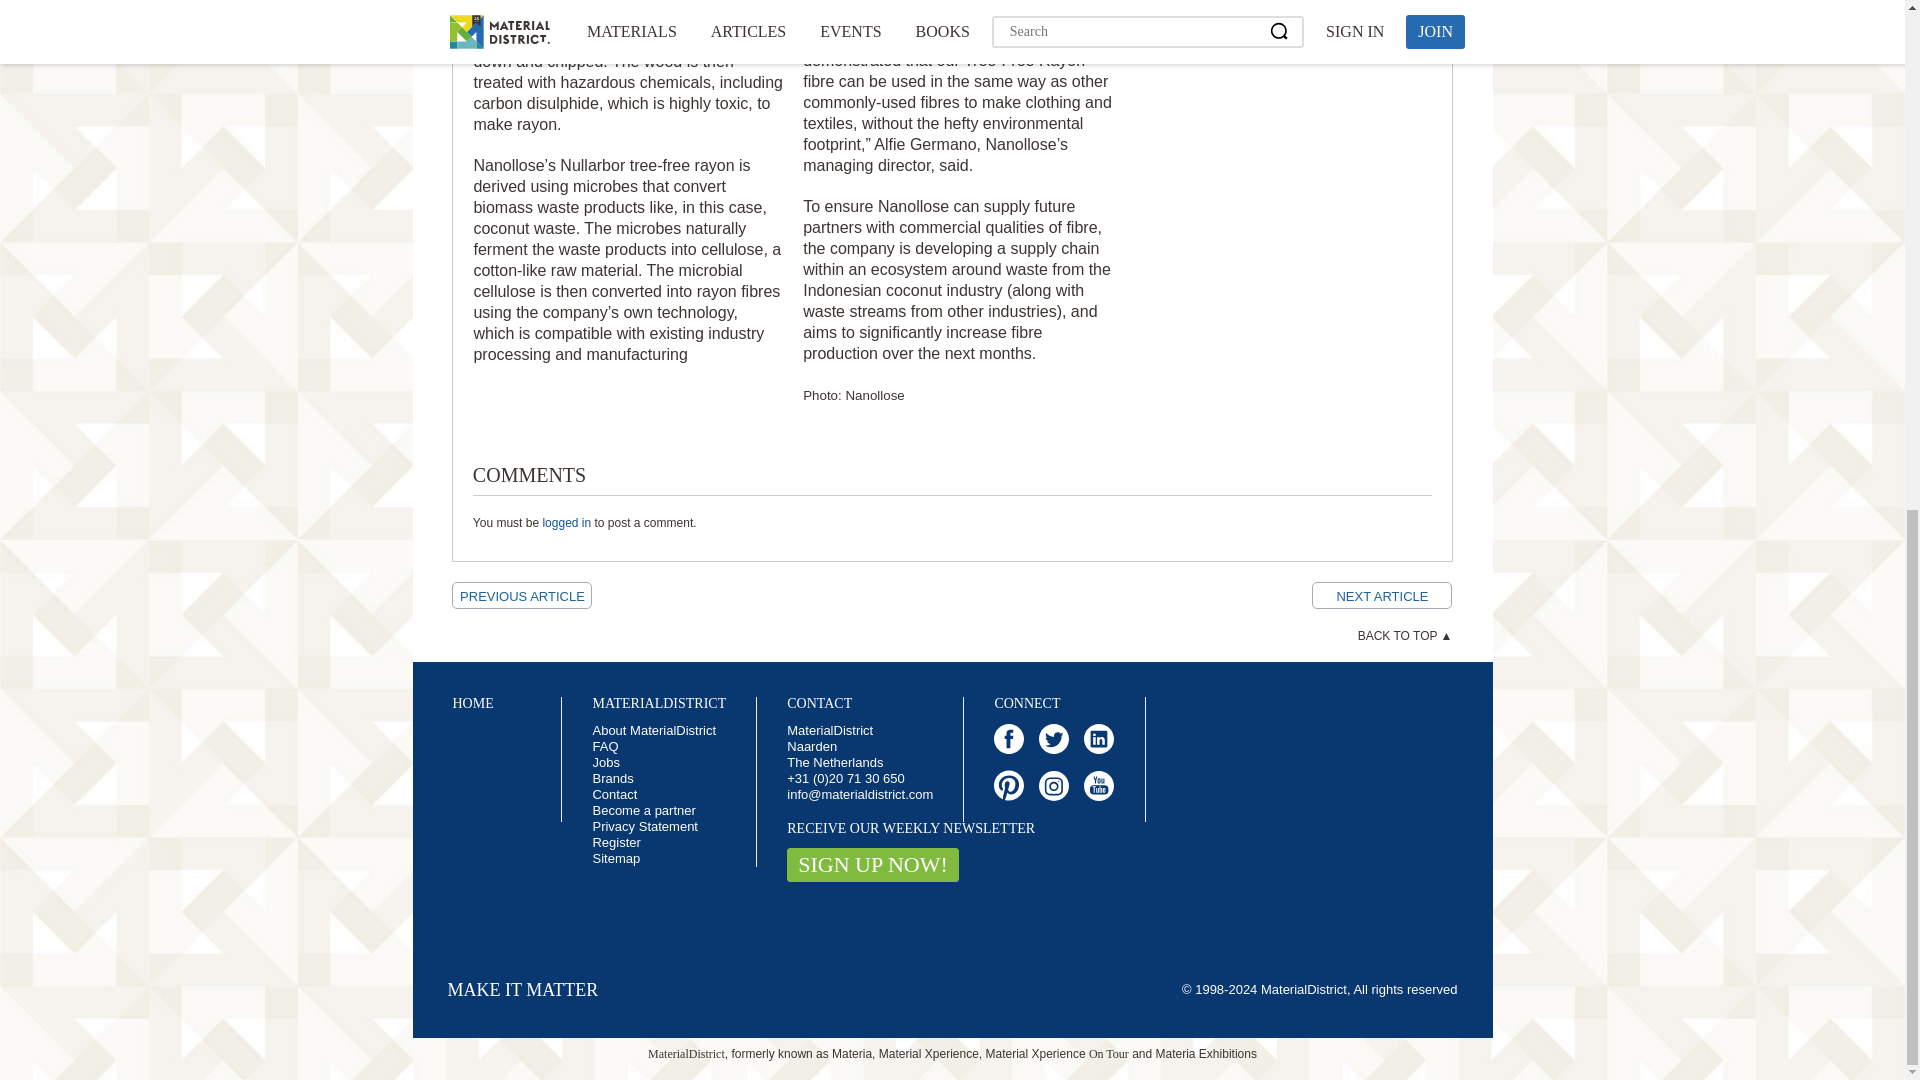 The width and height of the screenshot is (1920, 1080). I want to click on Privacy Statement, so click(644, 826).